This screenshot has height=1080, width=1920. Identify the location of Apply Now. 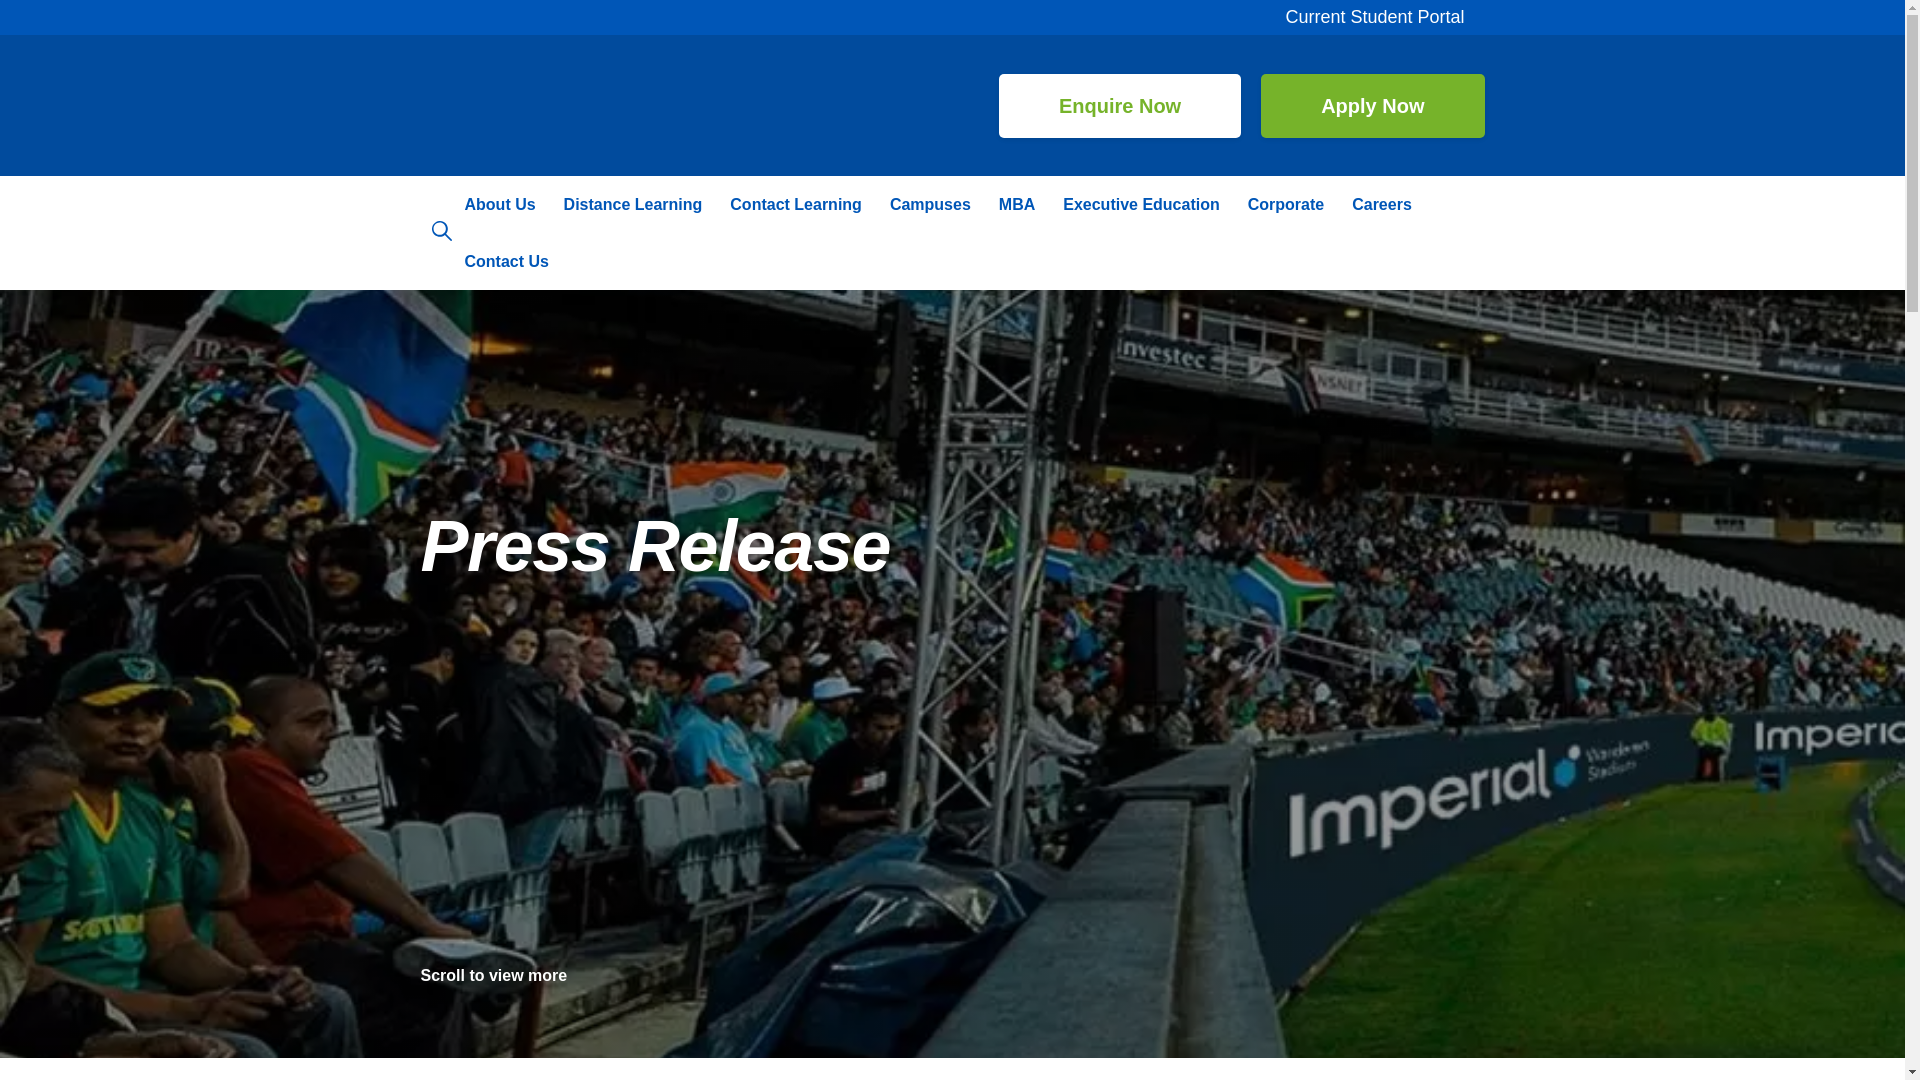
(1372, 106).